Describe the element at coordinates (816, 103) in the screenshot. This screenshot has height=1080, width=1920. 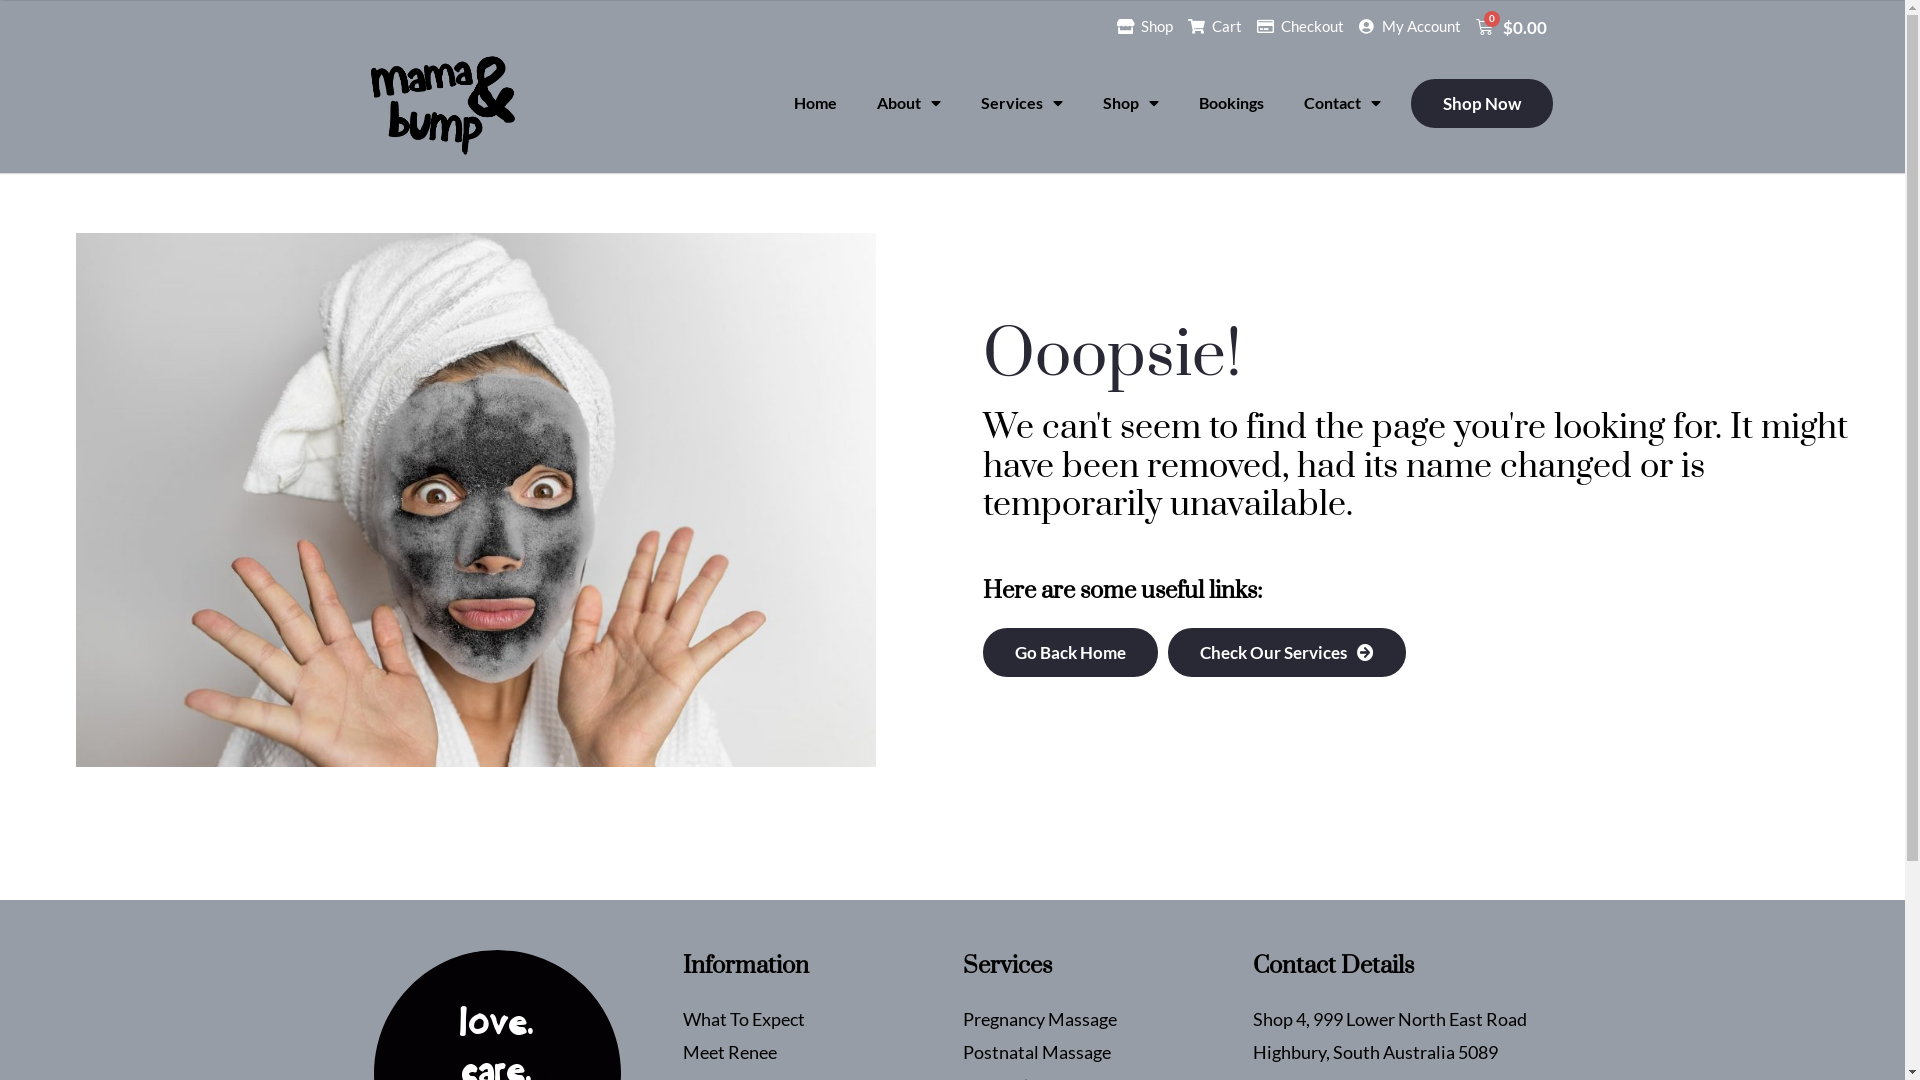
I see `Home` at that location.